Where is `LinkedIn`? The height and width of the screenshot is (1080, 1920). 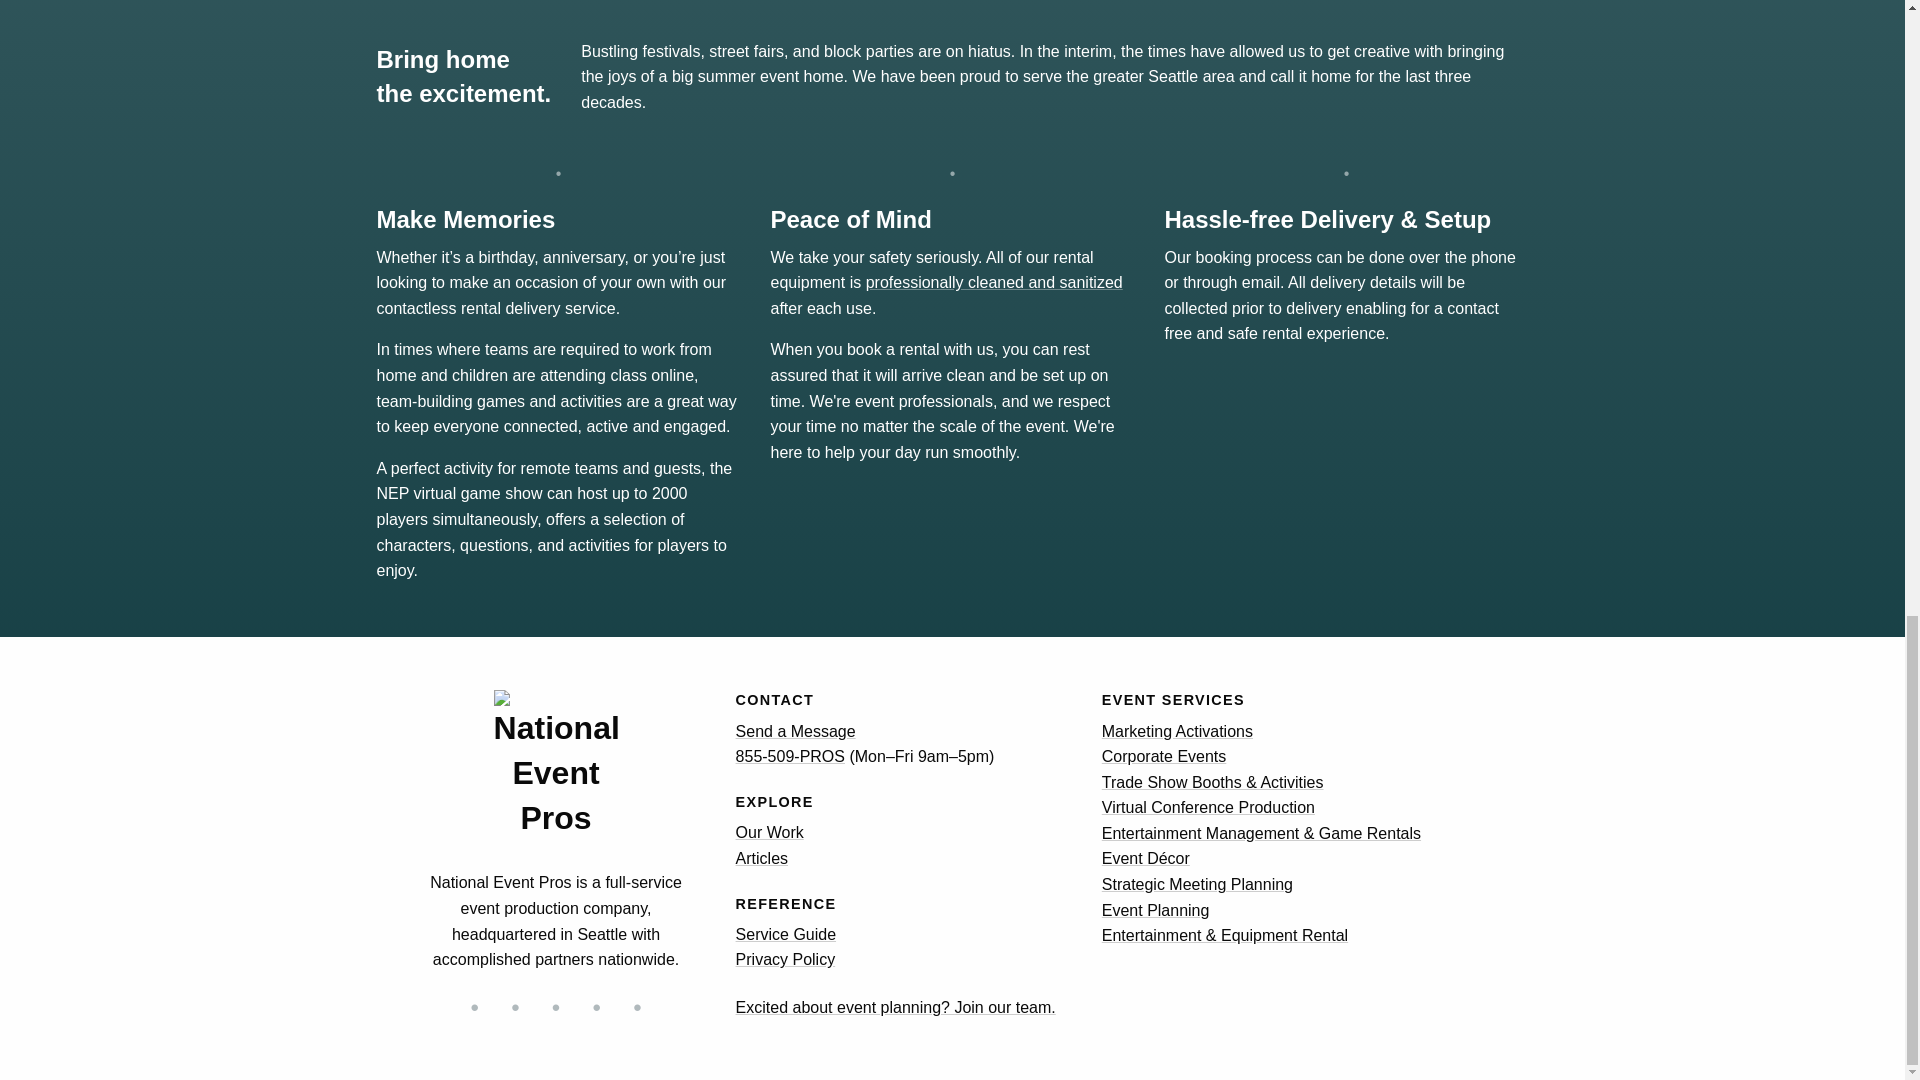
LinkedIn is located at coordinates (637, 1007).